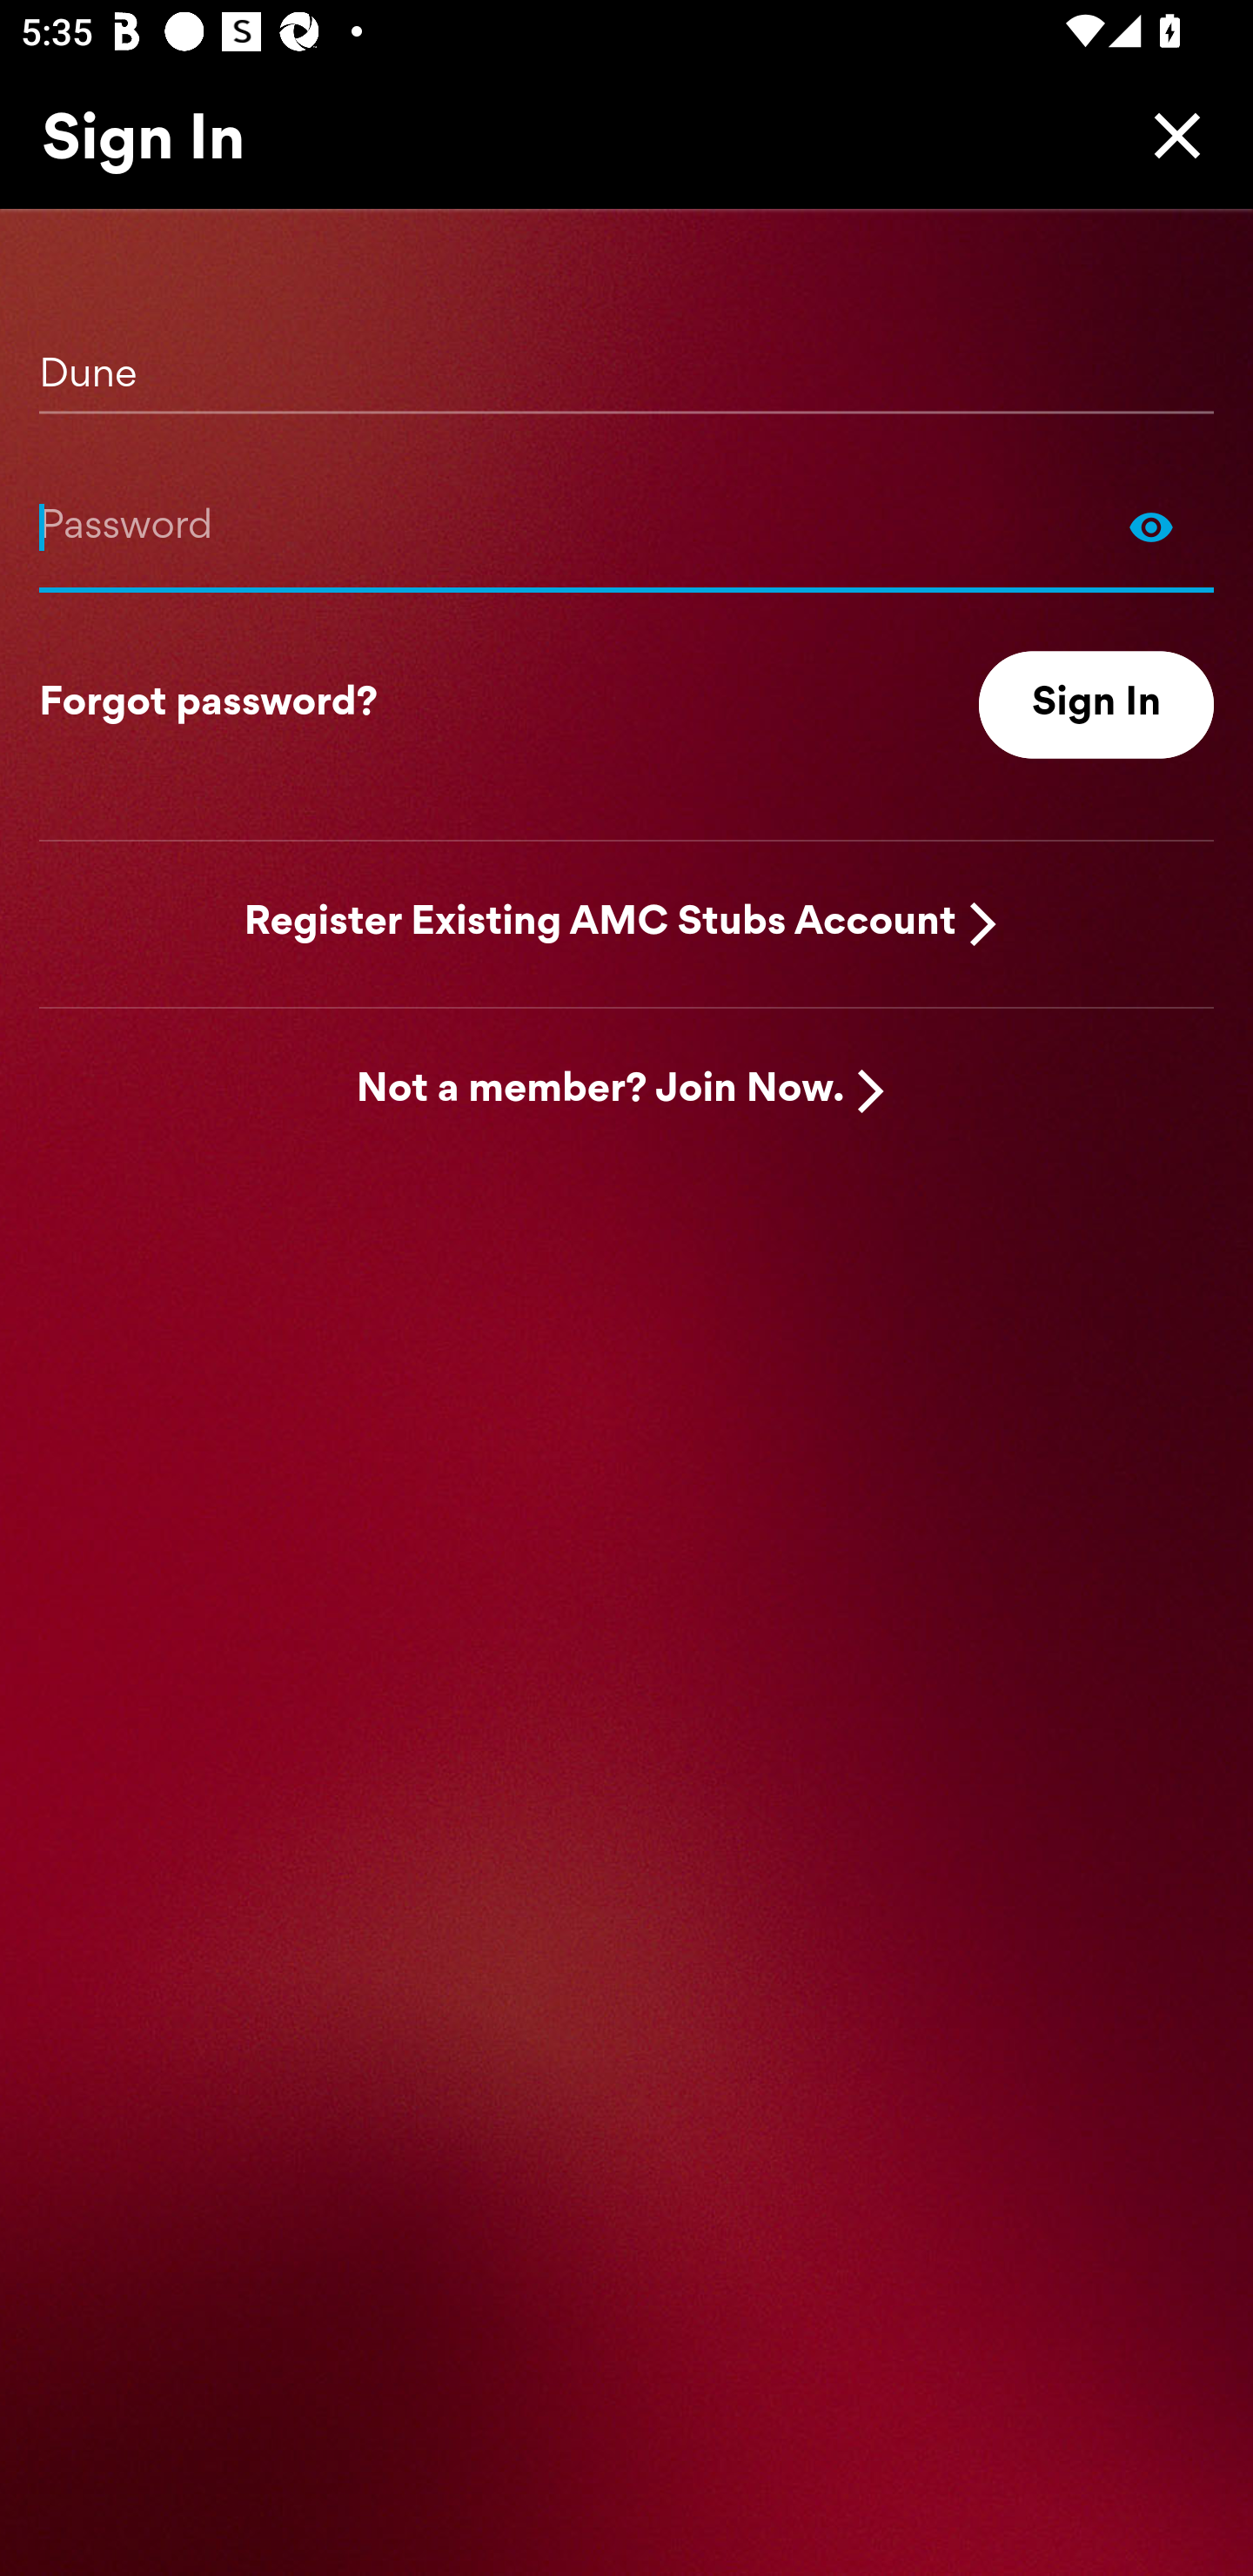  What do you see at coordinates (1096, 705) in the screenshot?
I see `Sign In` at bounding box center [1096, 705].